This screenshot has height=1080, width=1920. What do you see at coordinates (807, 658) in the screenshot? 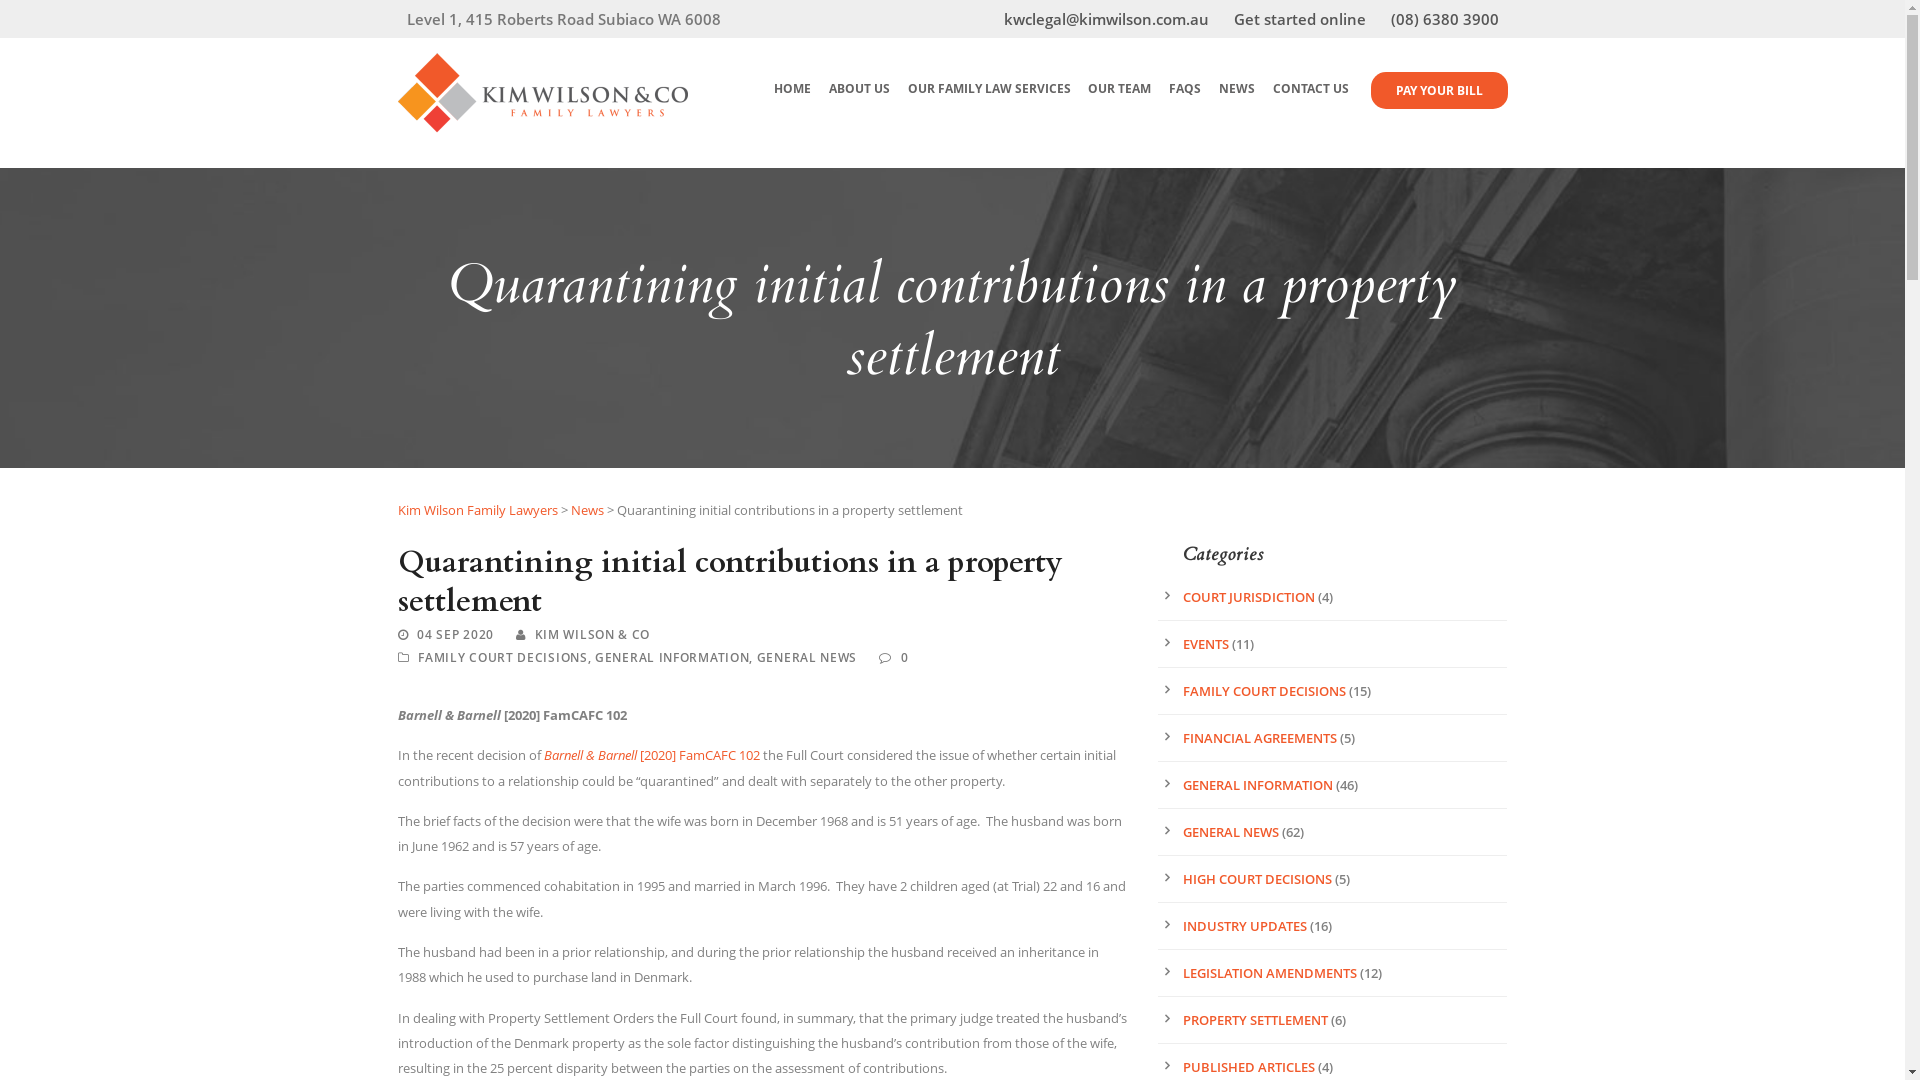
I see `GENERAL NEWS` at bounding box center [807, 658].